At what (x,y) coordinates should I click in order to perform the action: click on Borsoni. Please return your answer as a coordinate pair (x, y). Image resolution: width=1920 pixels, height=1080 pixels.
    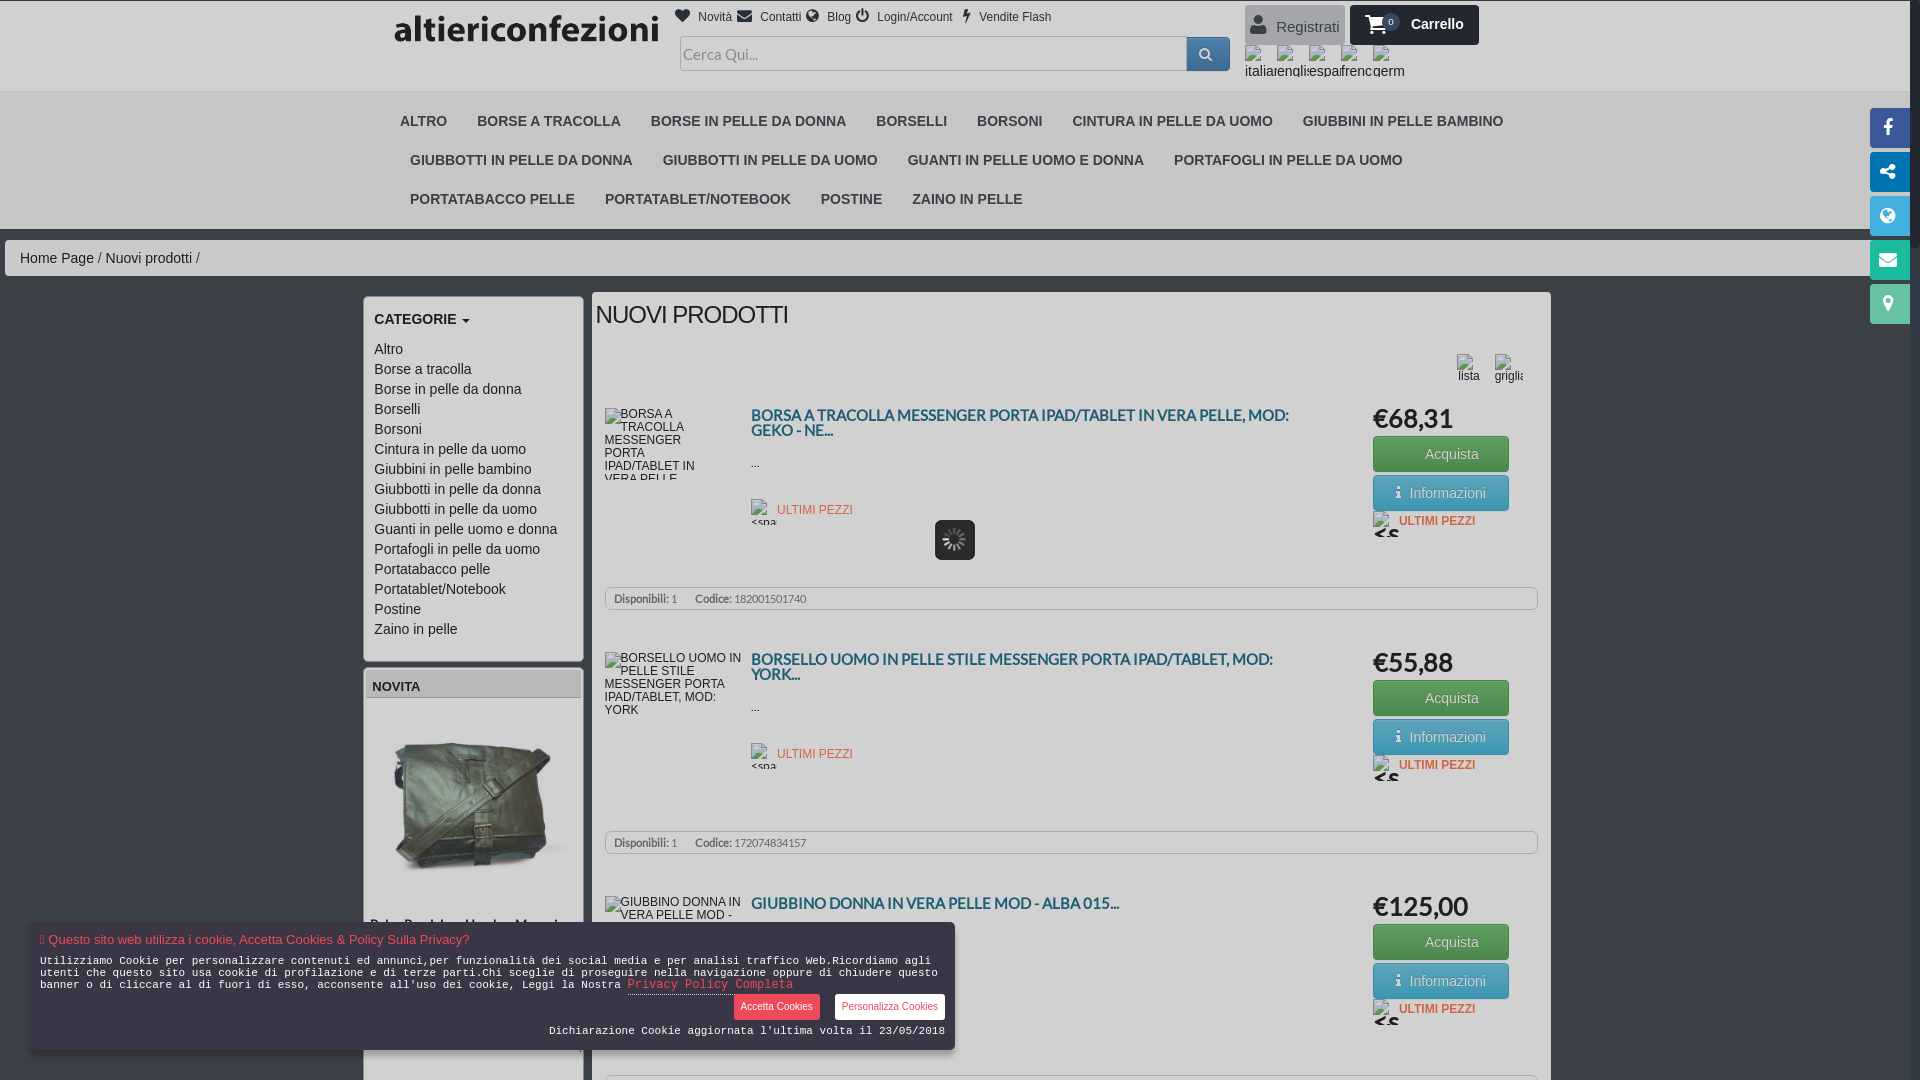
    Looking at the image, I should click on (398, 429).